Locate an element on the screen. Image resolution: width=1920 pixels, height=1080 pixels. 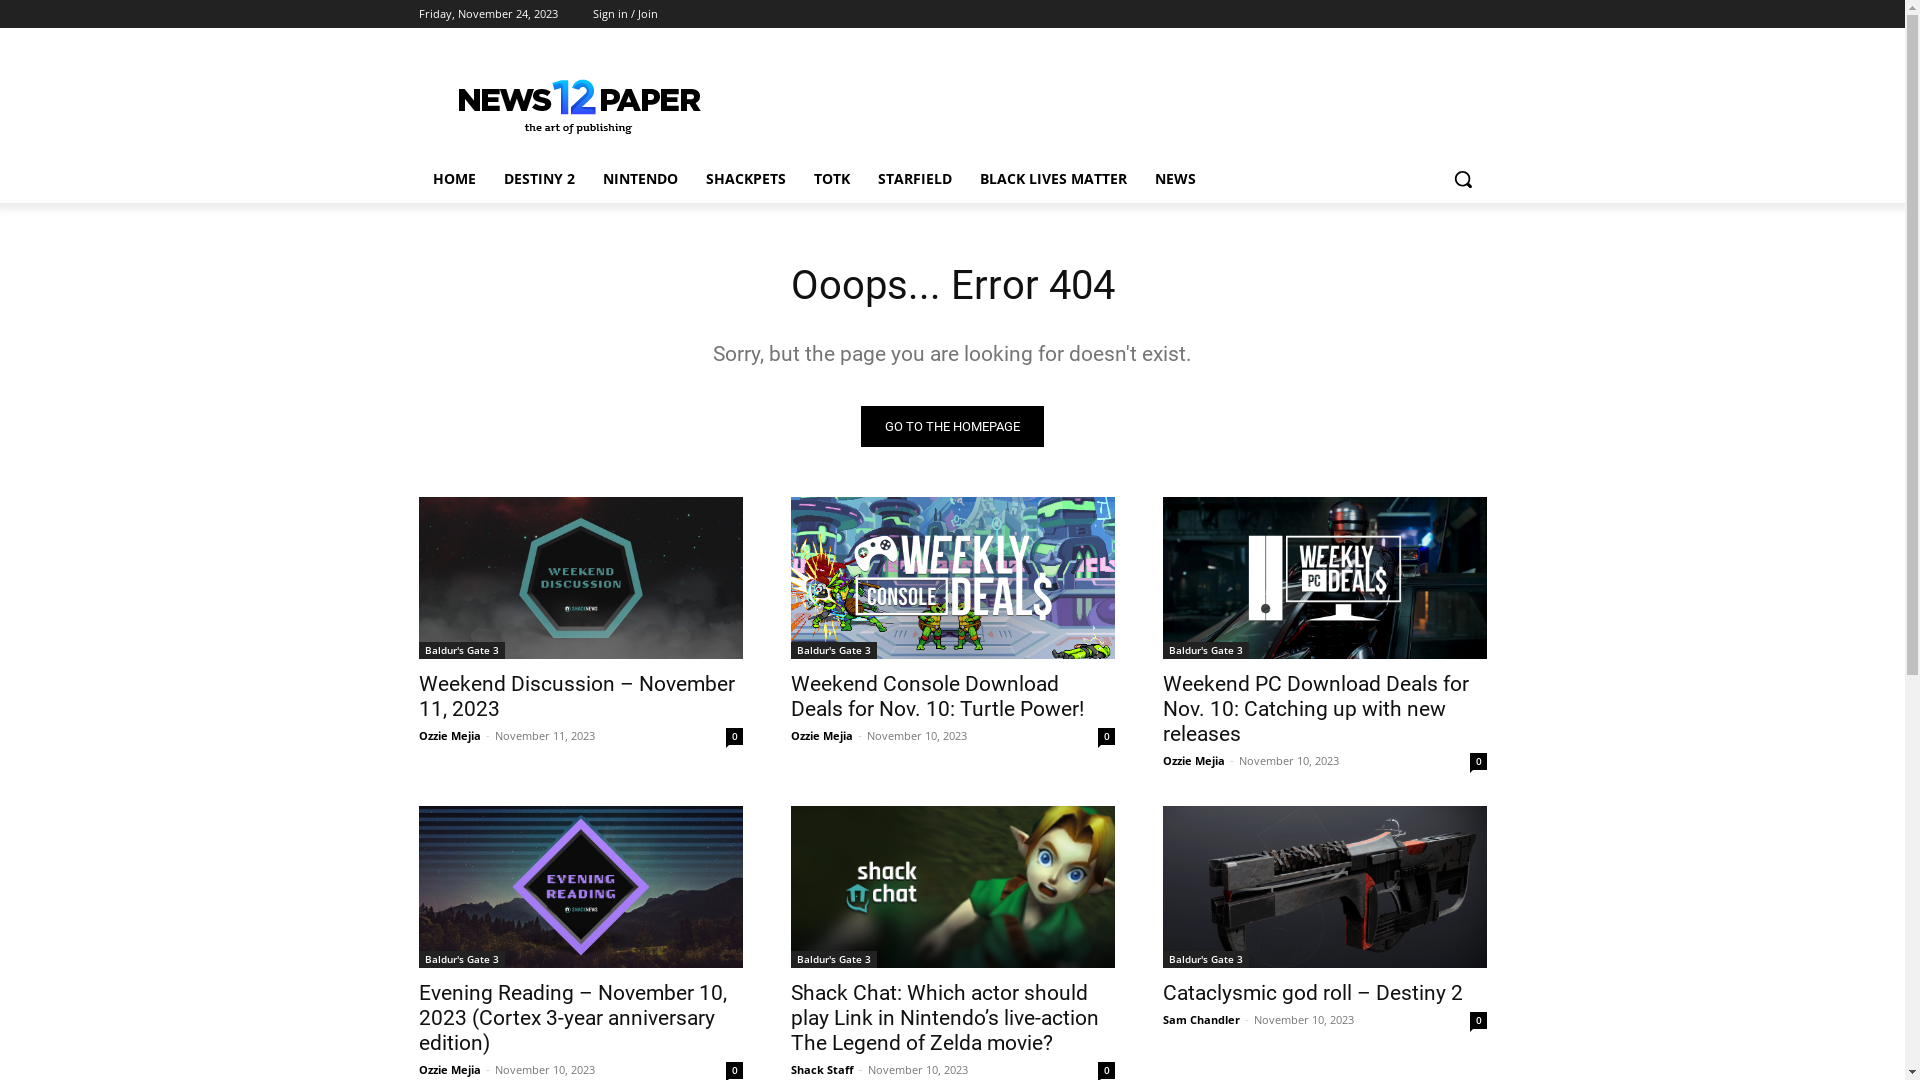
Weekend Console Download Deals for Nov. 10: Turtle Power! is located at coordinates (952, 578).